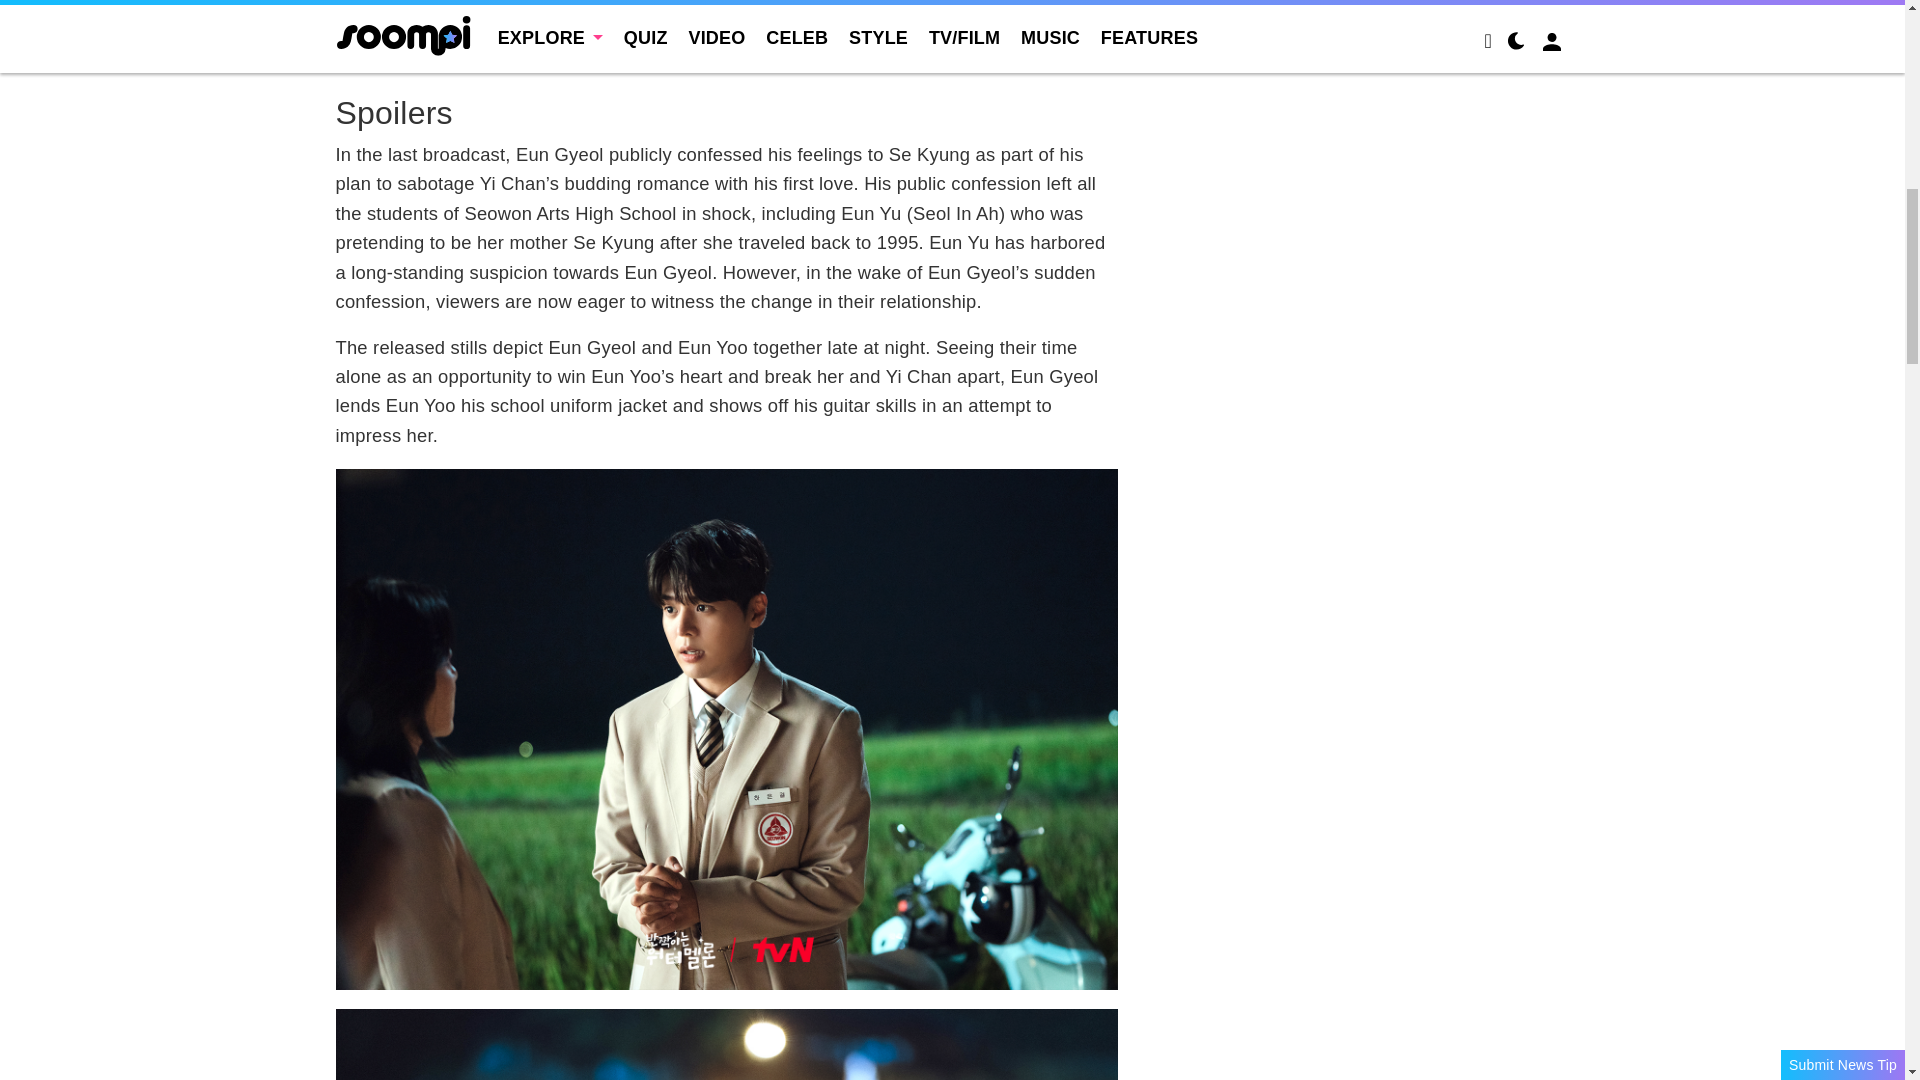 The height and width of the screenshot is (1080, 1920). I want to click on 3rd party ad content, so click(1372, 12).